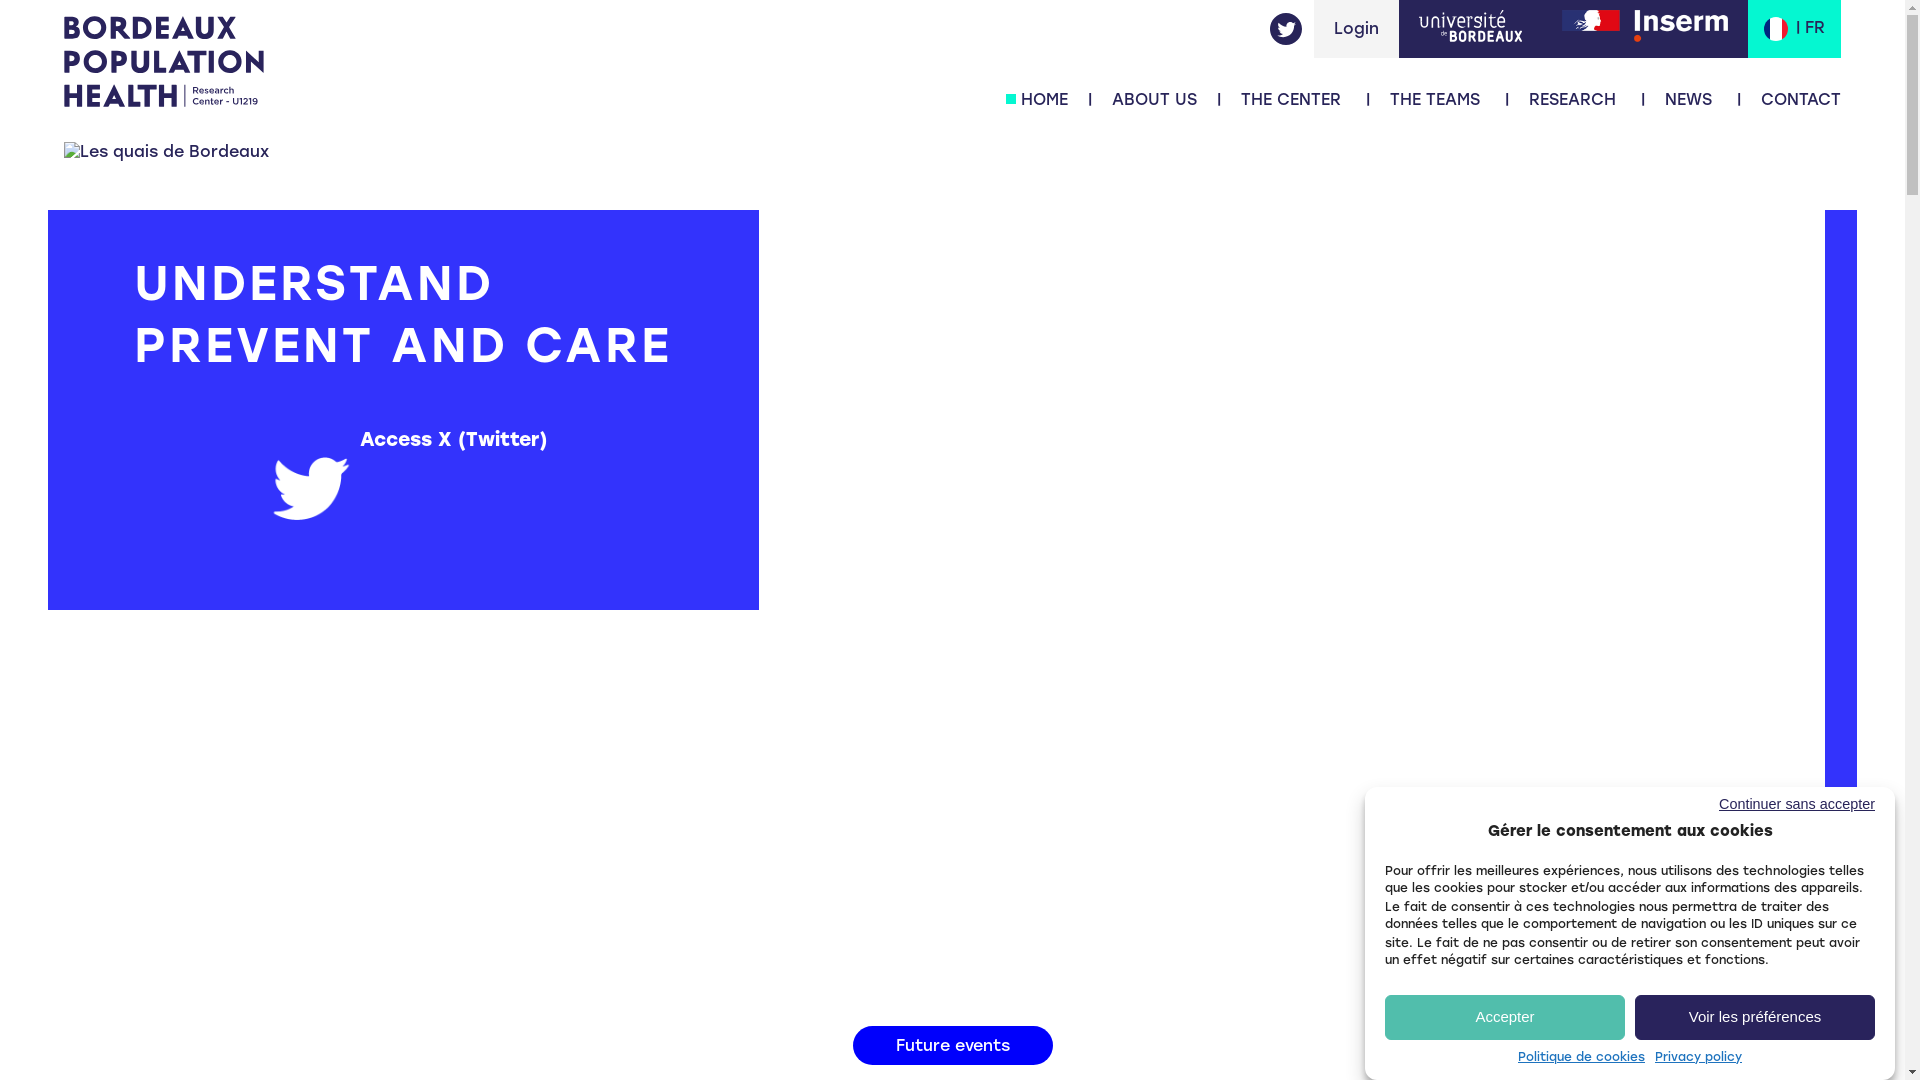  What do you see at coordinates (1291, 100) in the screenshot?
I see `THE CENTER` at bounding box center [1291, 100].